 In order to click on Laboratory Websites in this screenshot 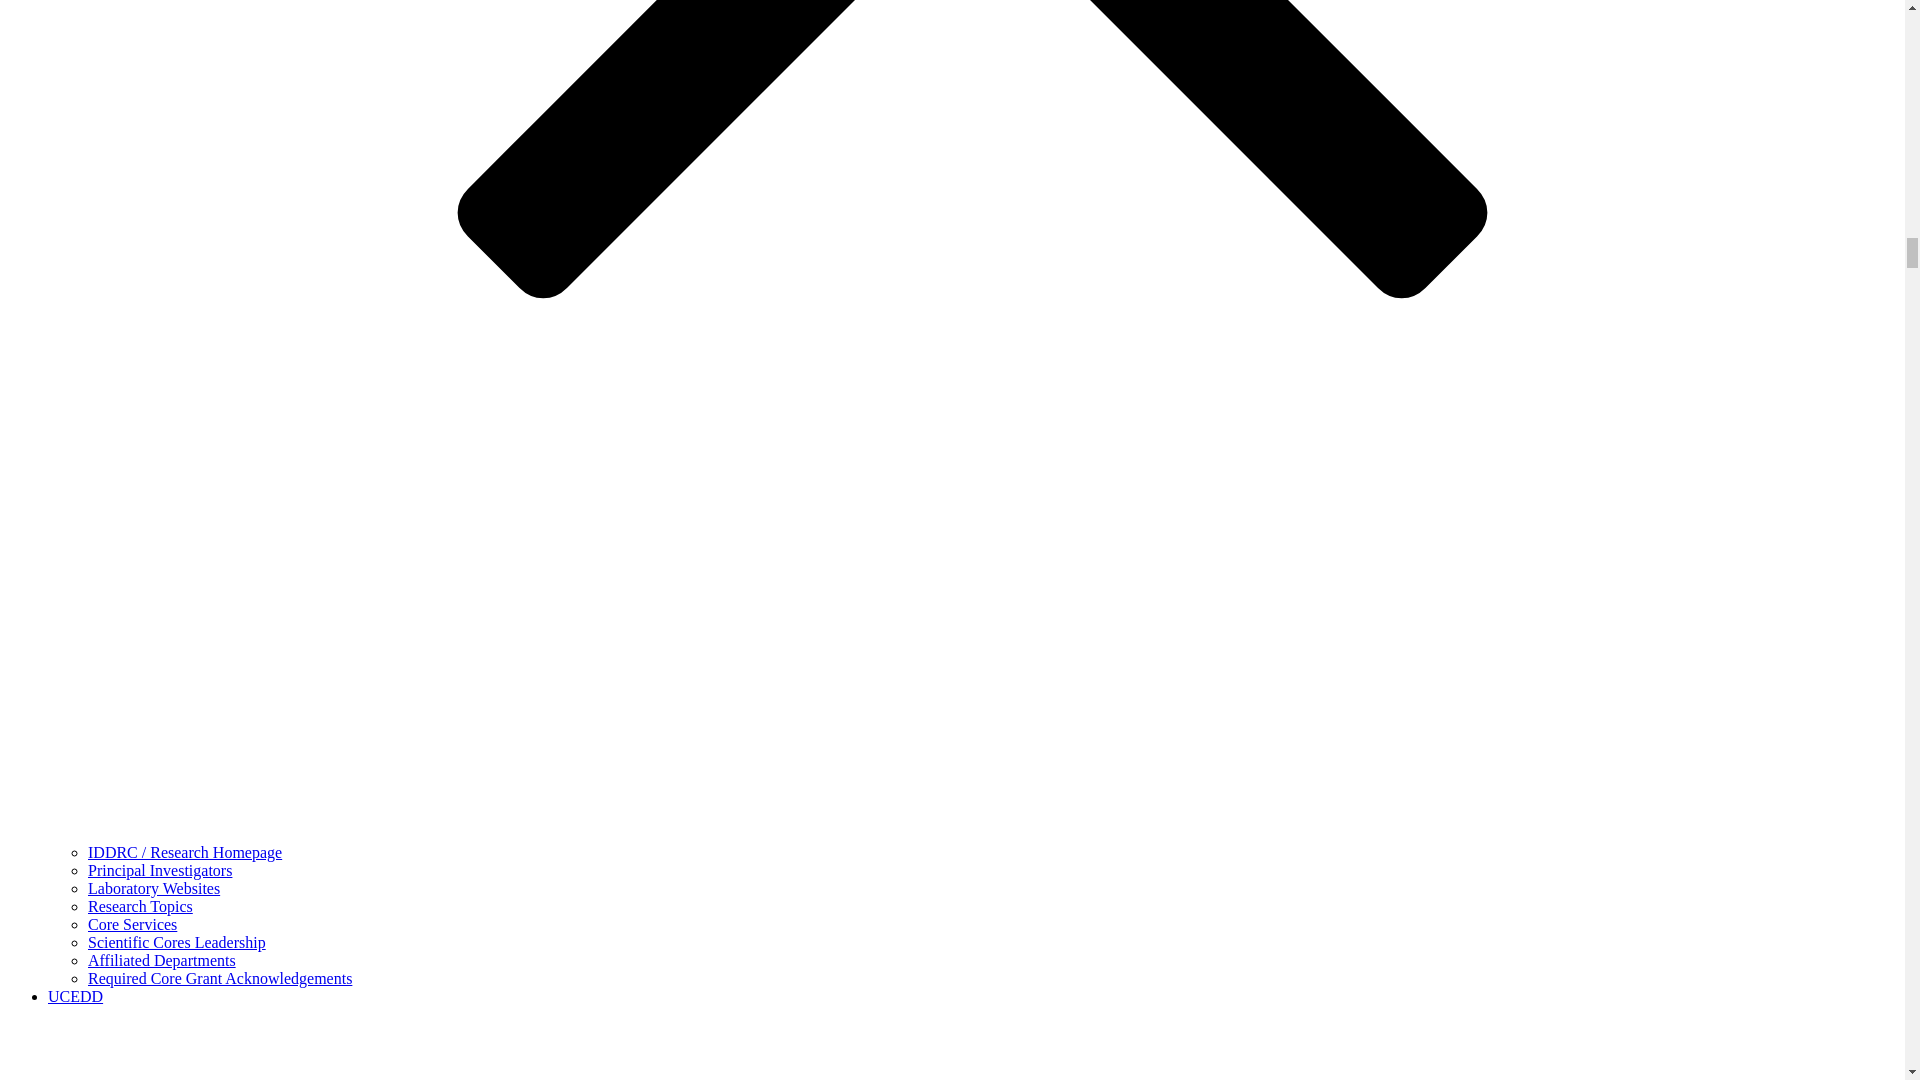, I will do `click(154, 888)`.